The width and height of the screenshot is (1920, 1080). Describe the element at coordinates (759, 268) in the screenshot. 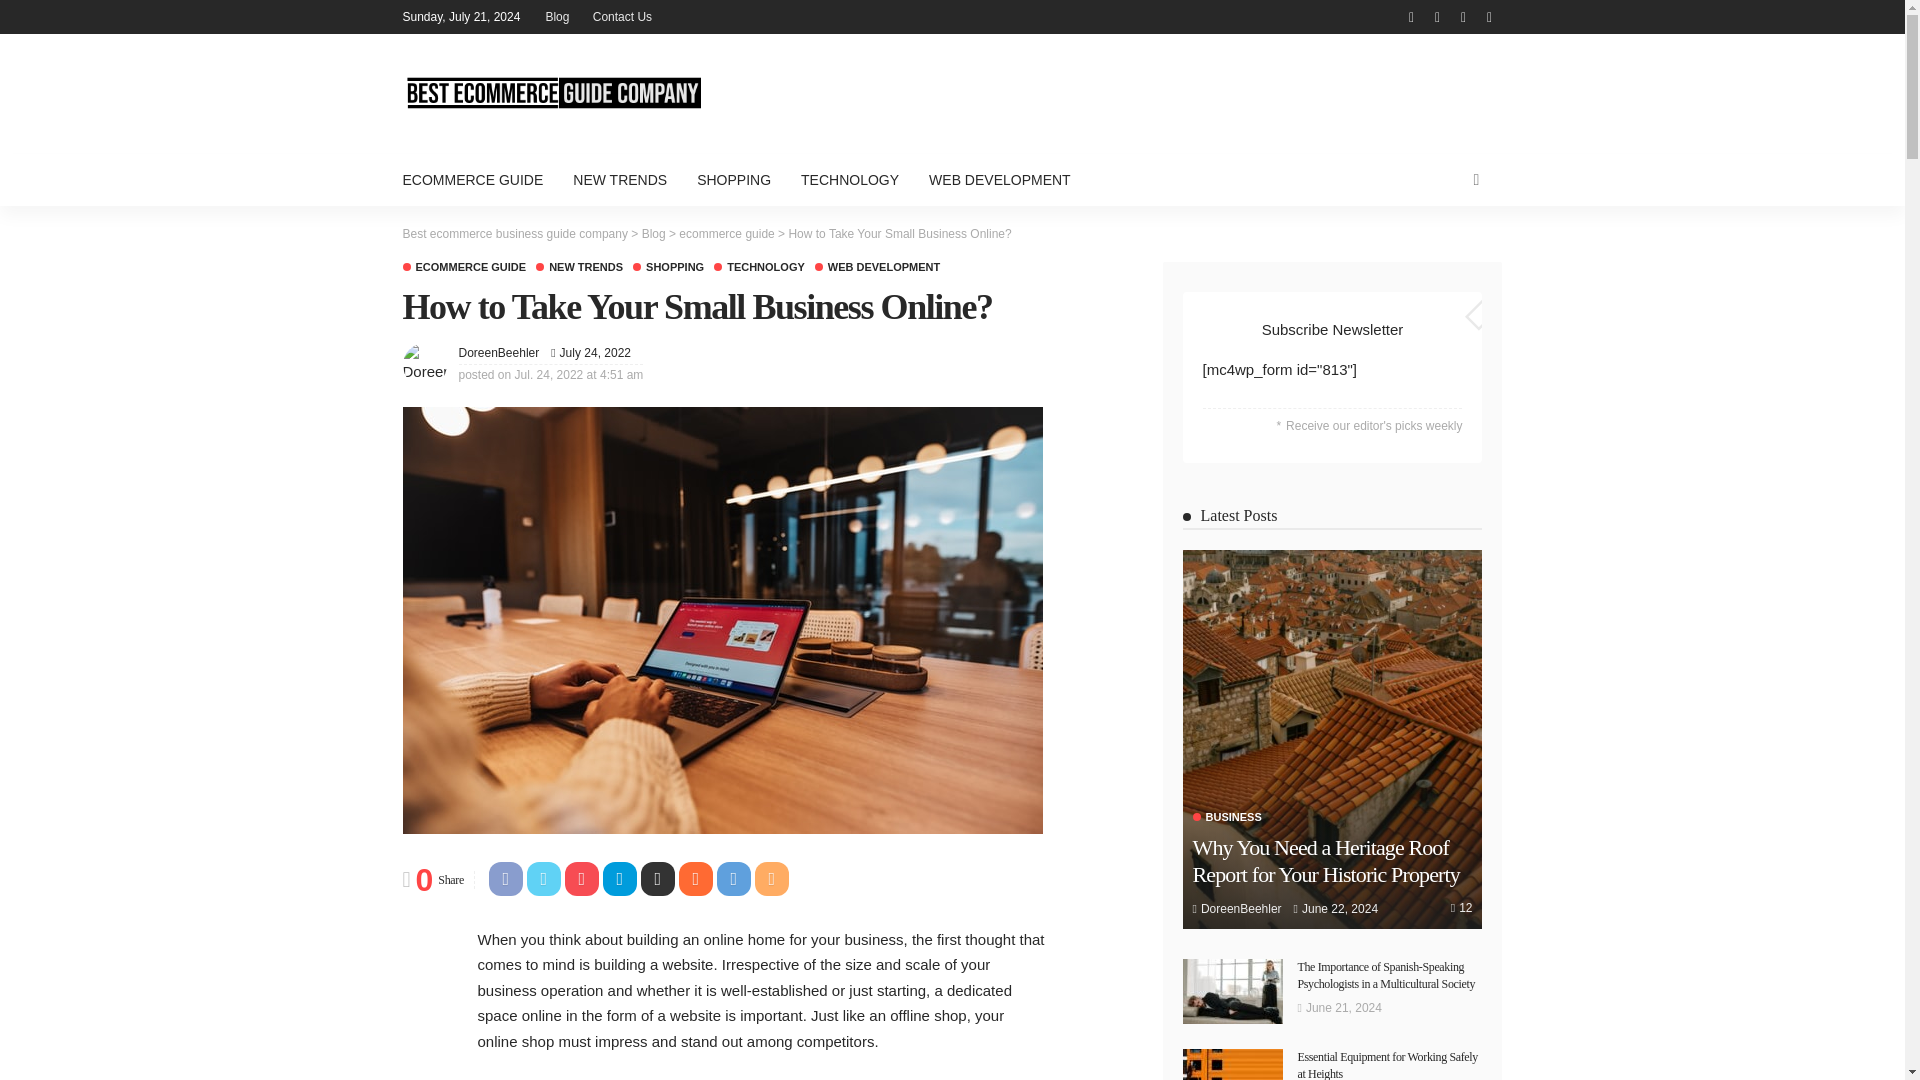

I see `TECHNOLOGY` at that location.